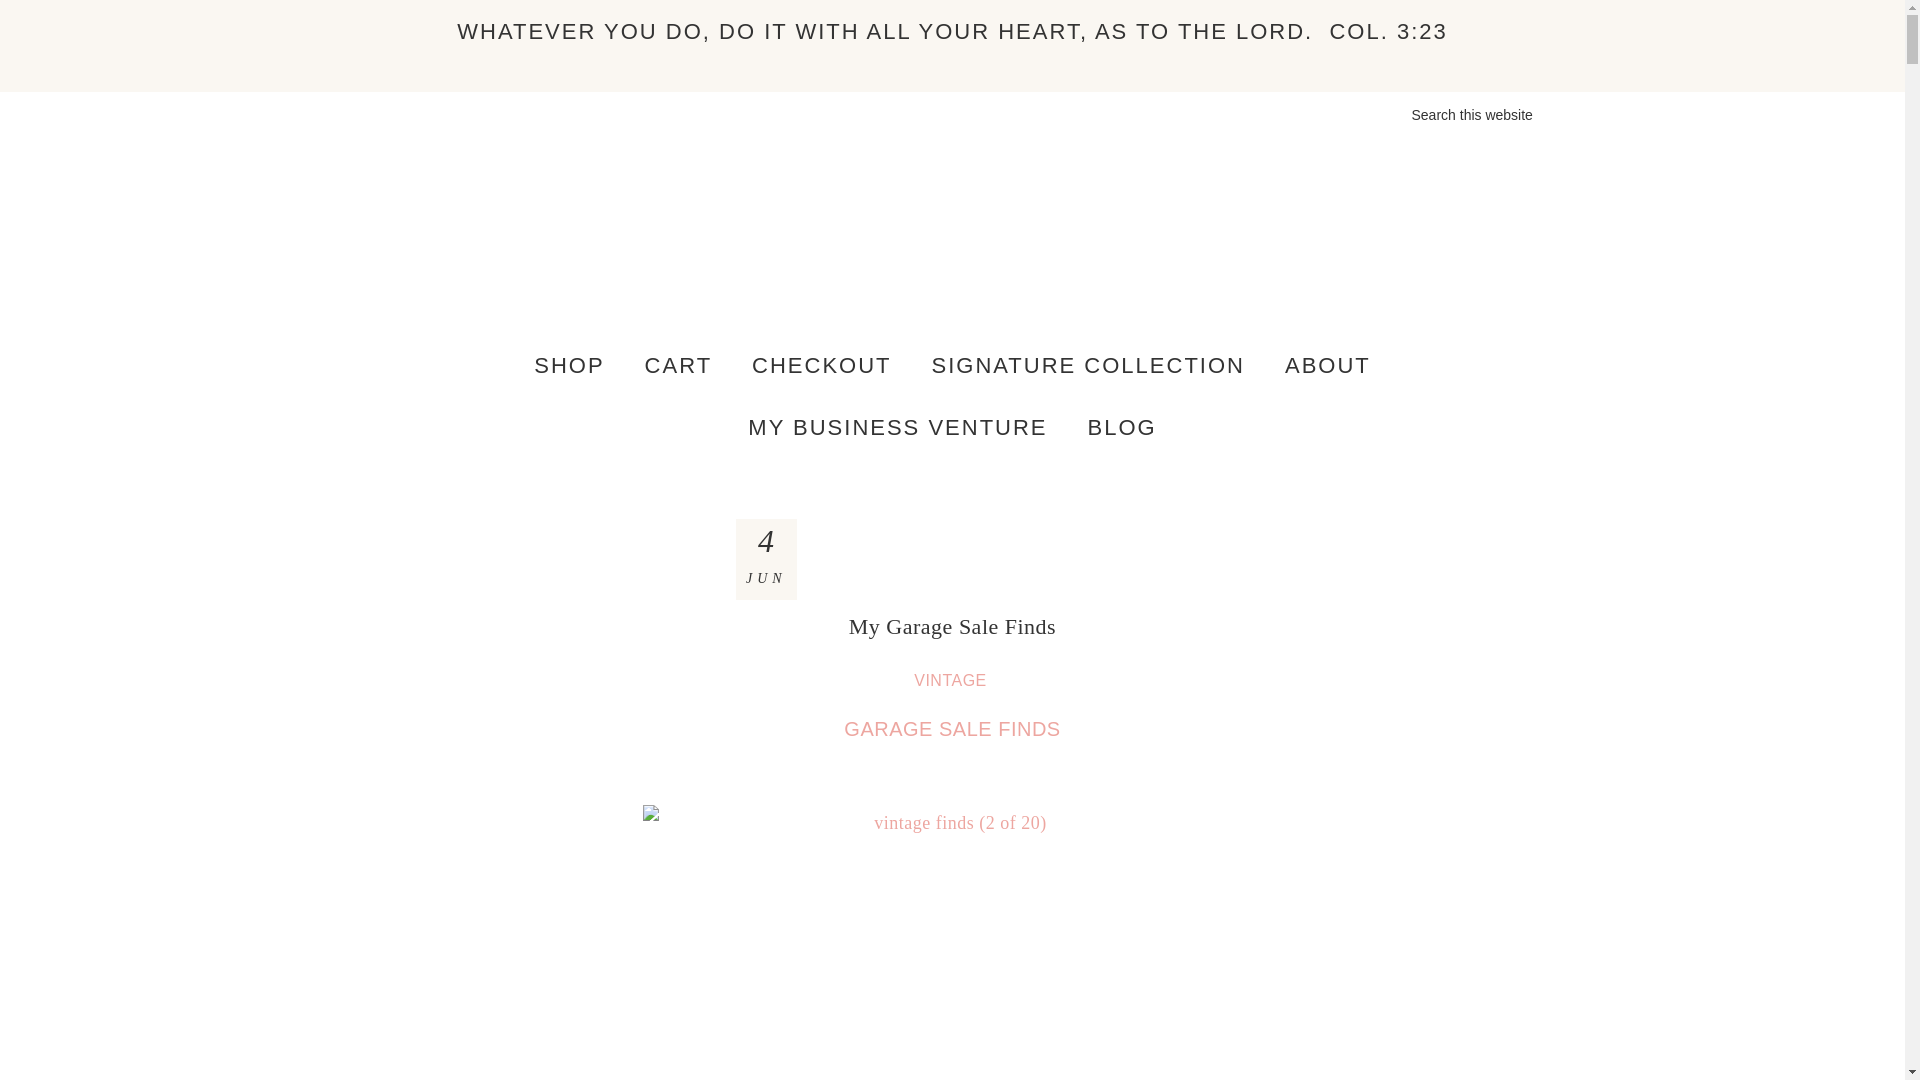 This screenshot has width=1920, height=1080. What do you see at coordinates (1088, 366) in the screenshot?
I see `SIGNATURE COLLECTION` at bounding box center [1088, 366].